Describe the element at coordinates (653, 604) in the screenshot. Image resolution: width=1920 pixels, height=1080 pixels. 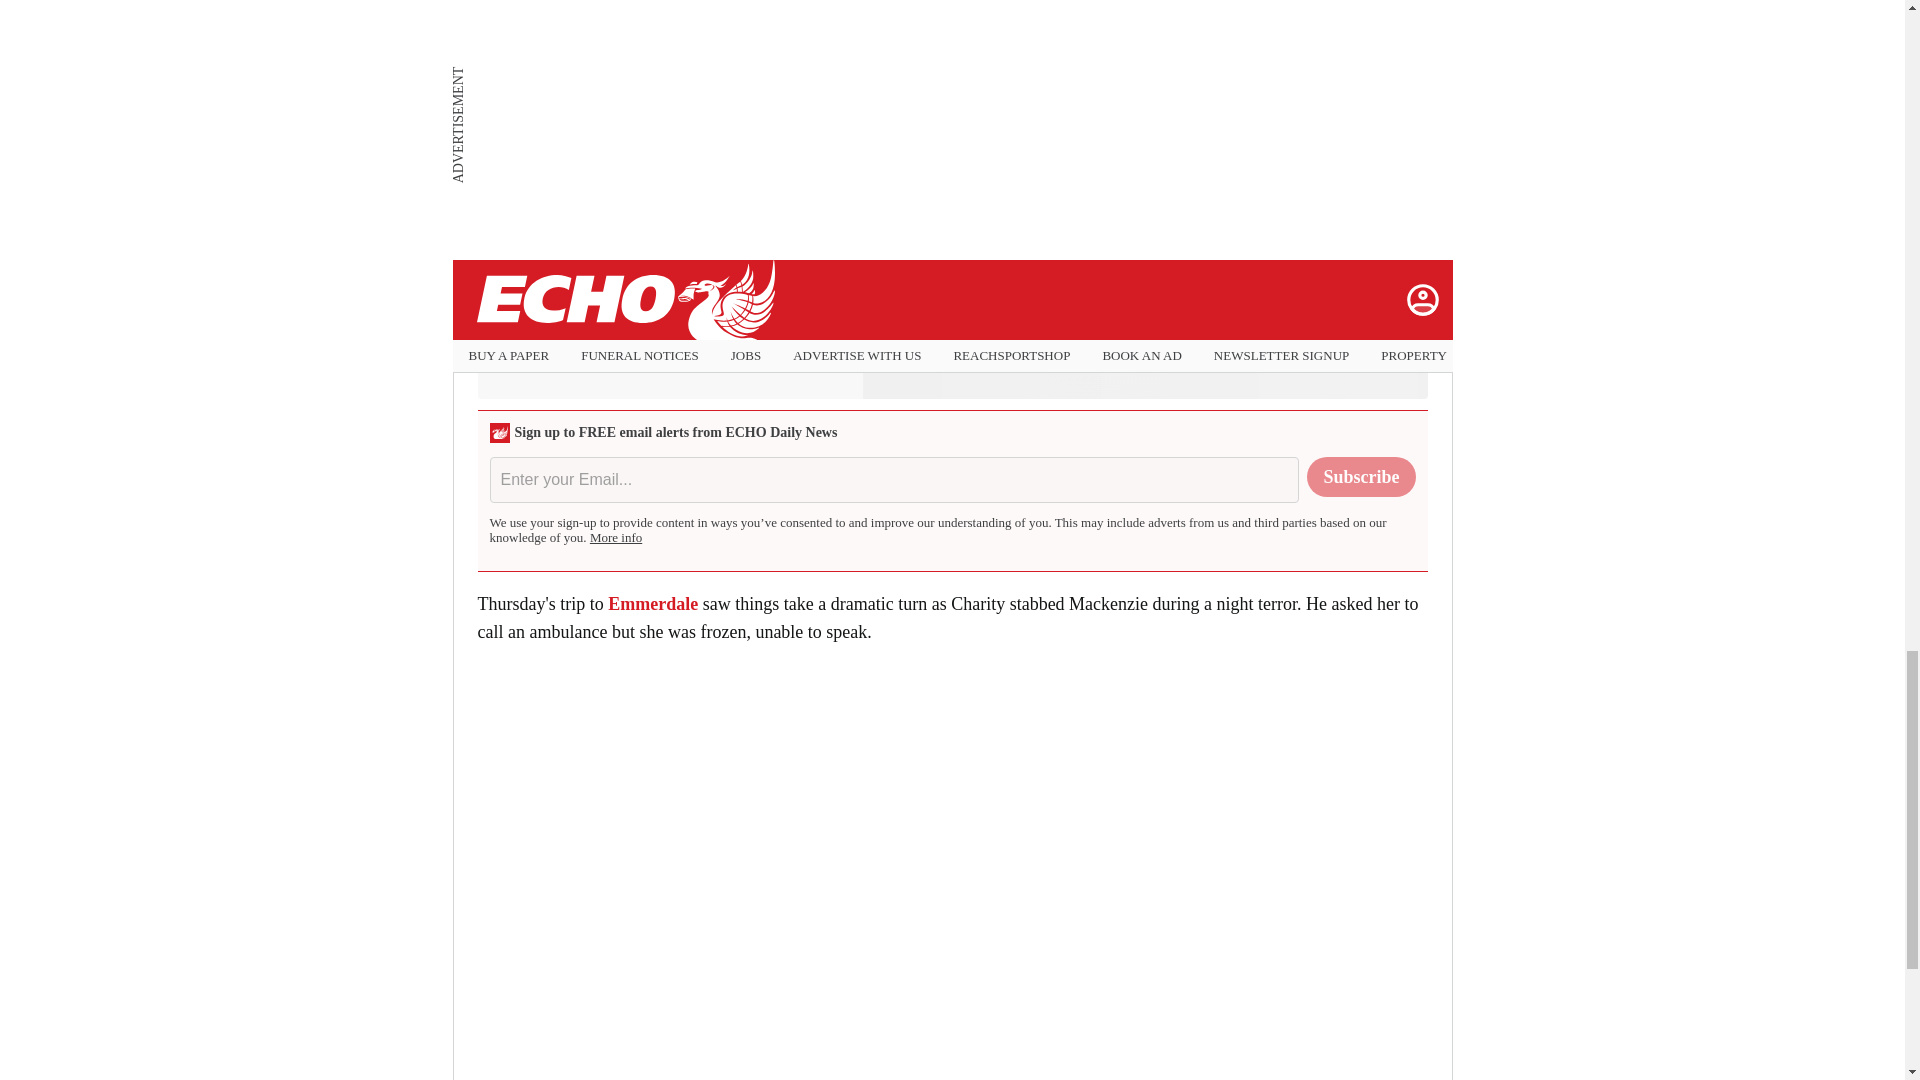
I see `Emmerdale` at that location.